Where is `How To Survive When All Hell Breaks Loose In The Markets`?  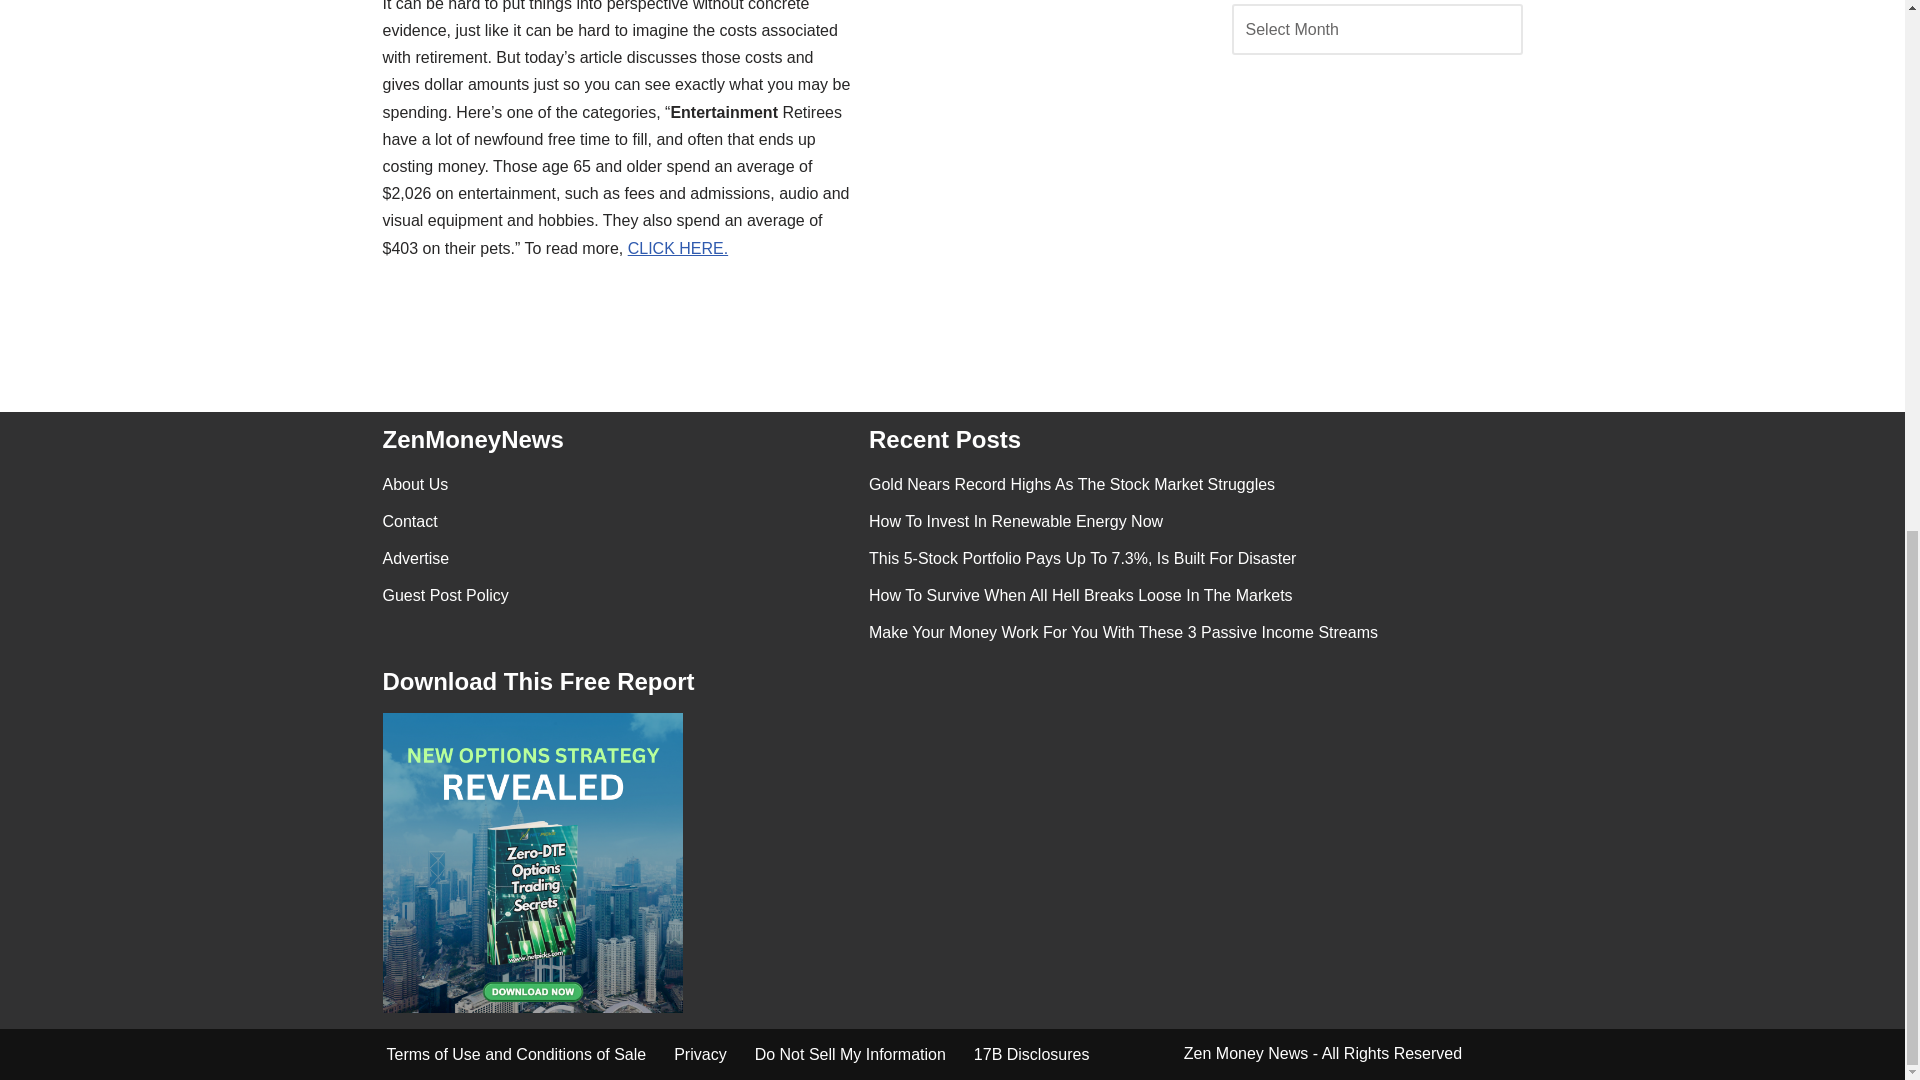
How To Survive When All Hell Breaks Loose In The Markets is located at coordinates (1080, 595).